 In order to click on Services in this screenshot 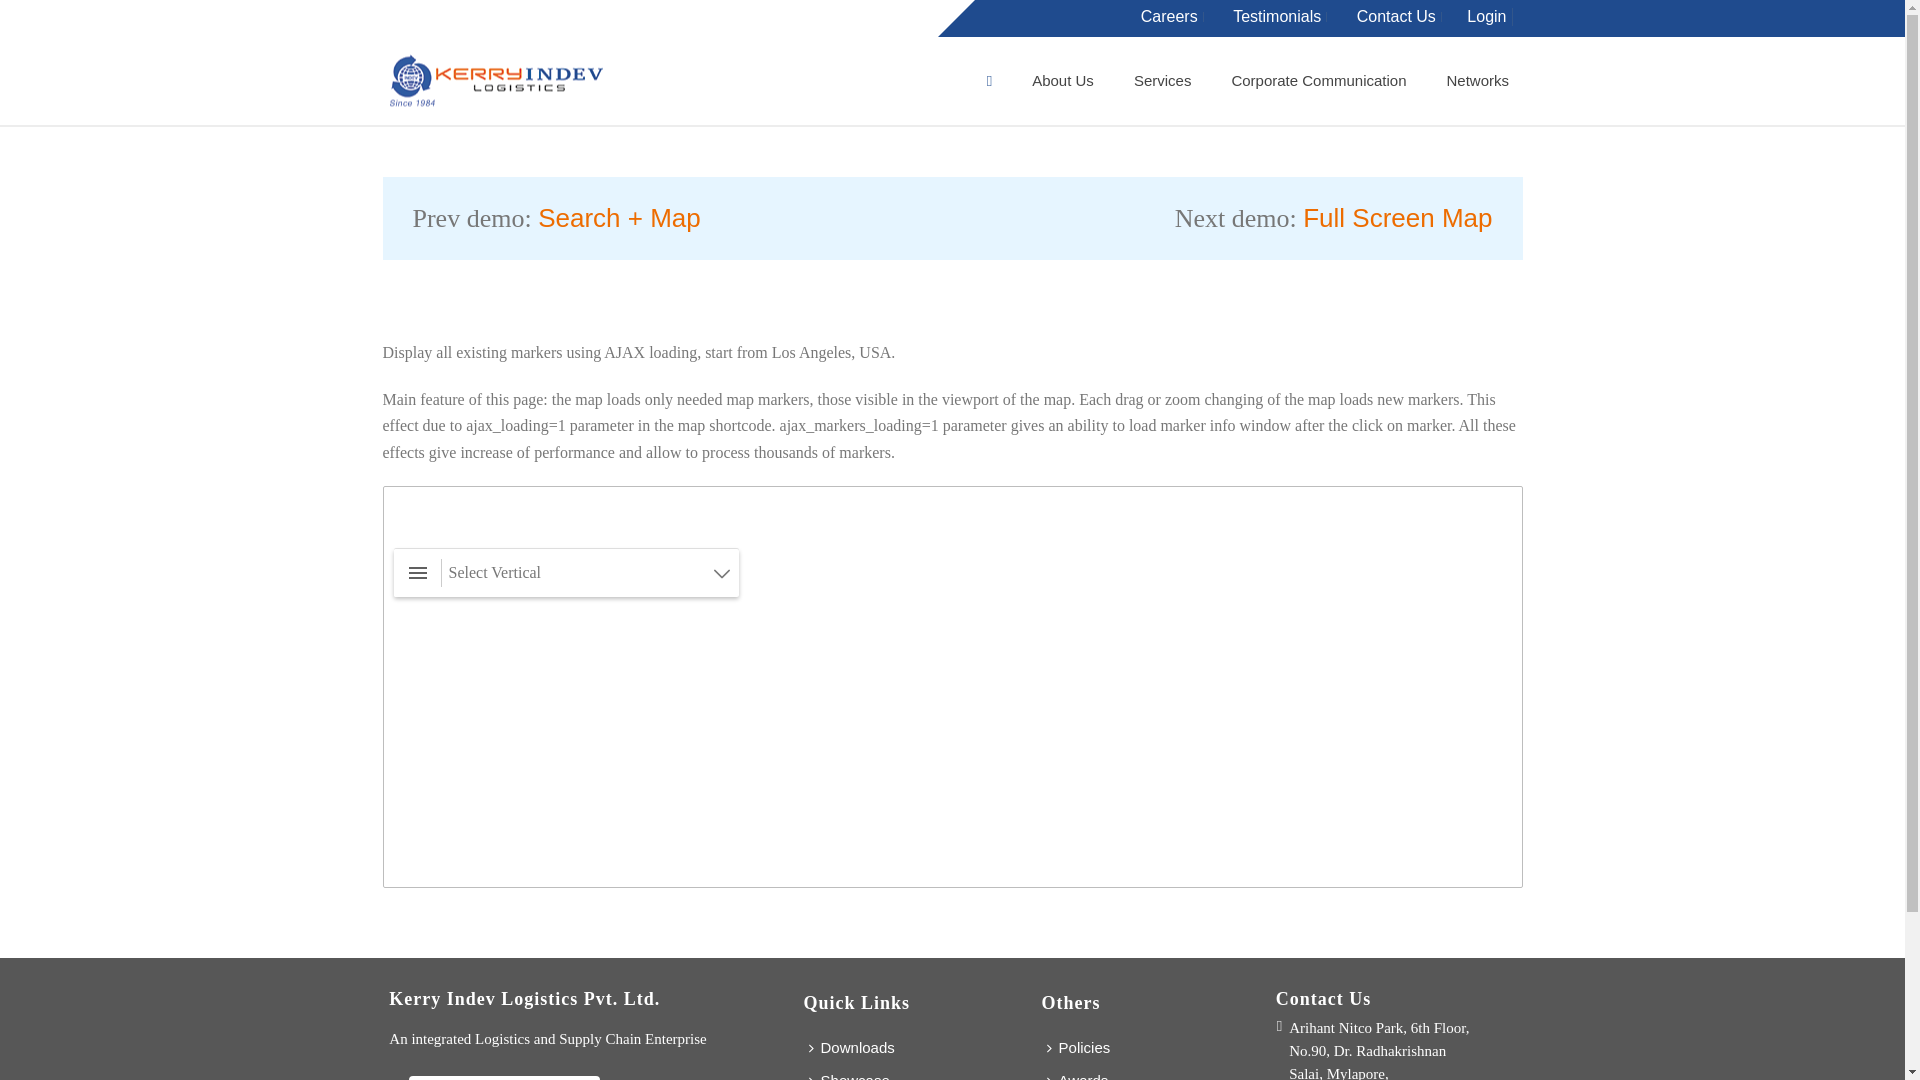, I will do `click(1162, 80)`.